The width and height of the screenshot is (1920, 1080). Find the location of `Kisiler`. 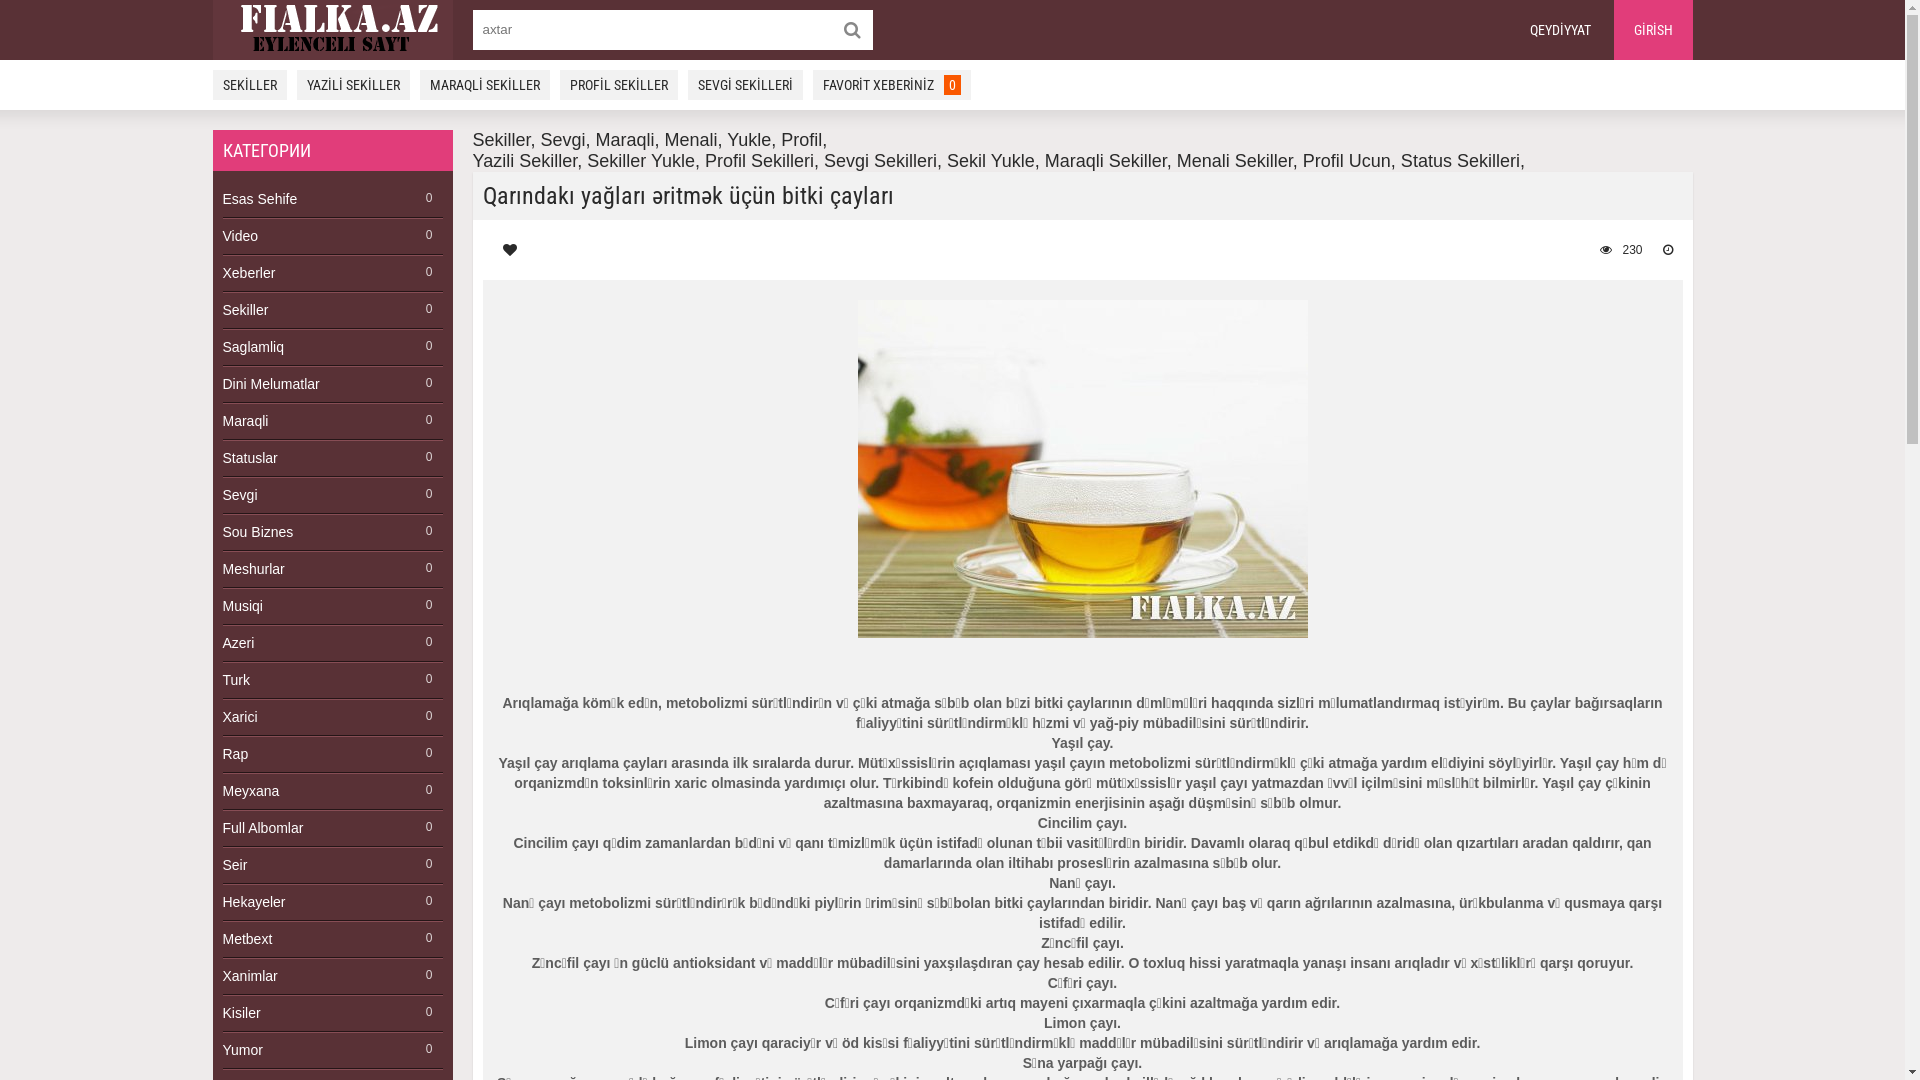

Kisiler is located at coordinates (332, 1014).